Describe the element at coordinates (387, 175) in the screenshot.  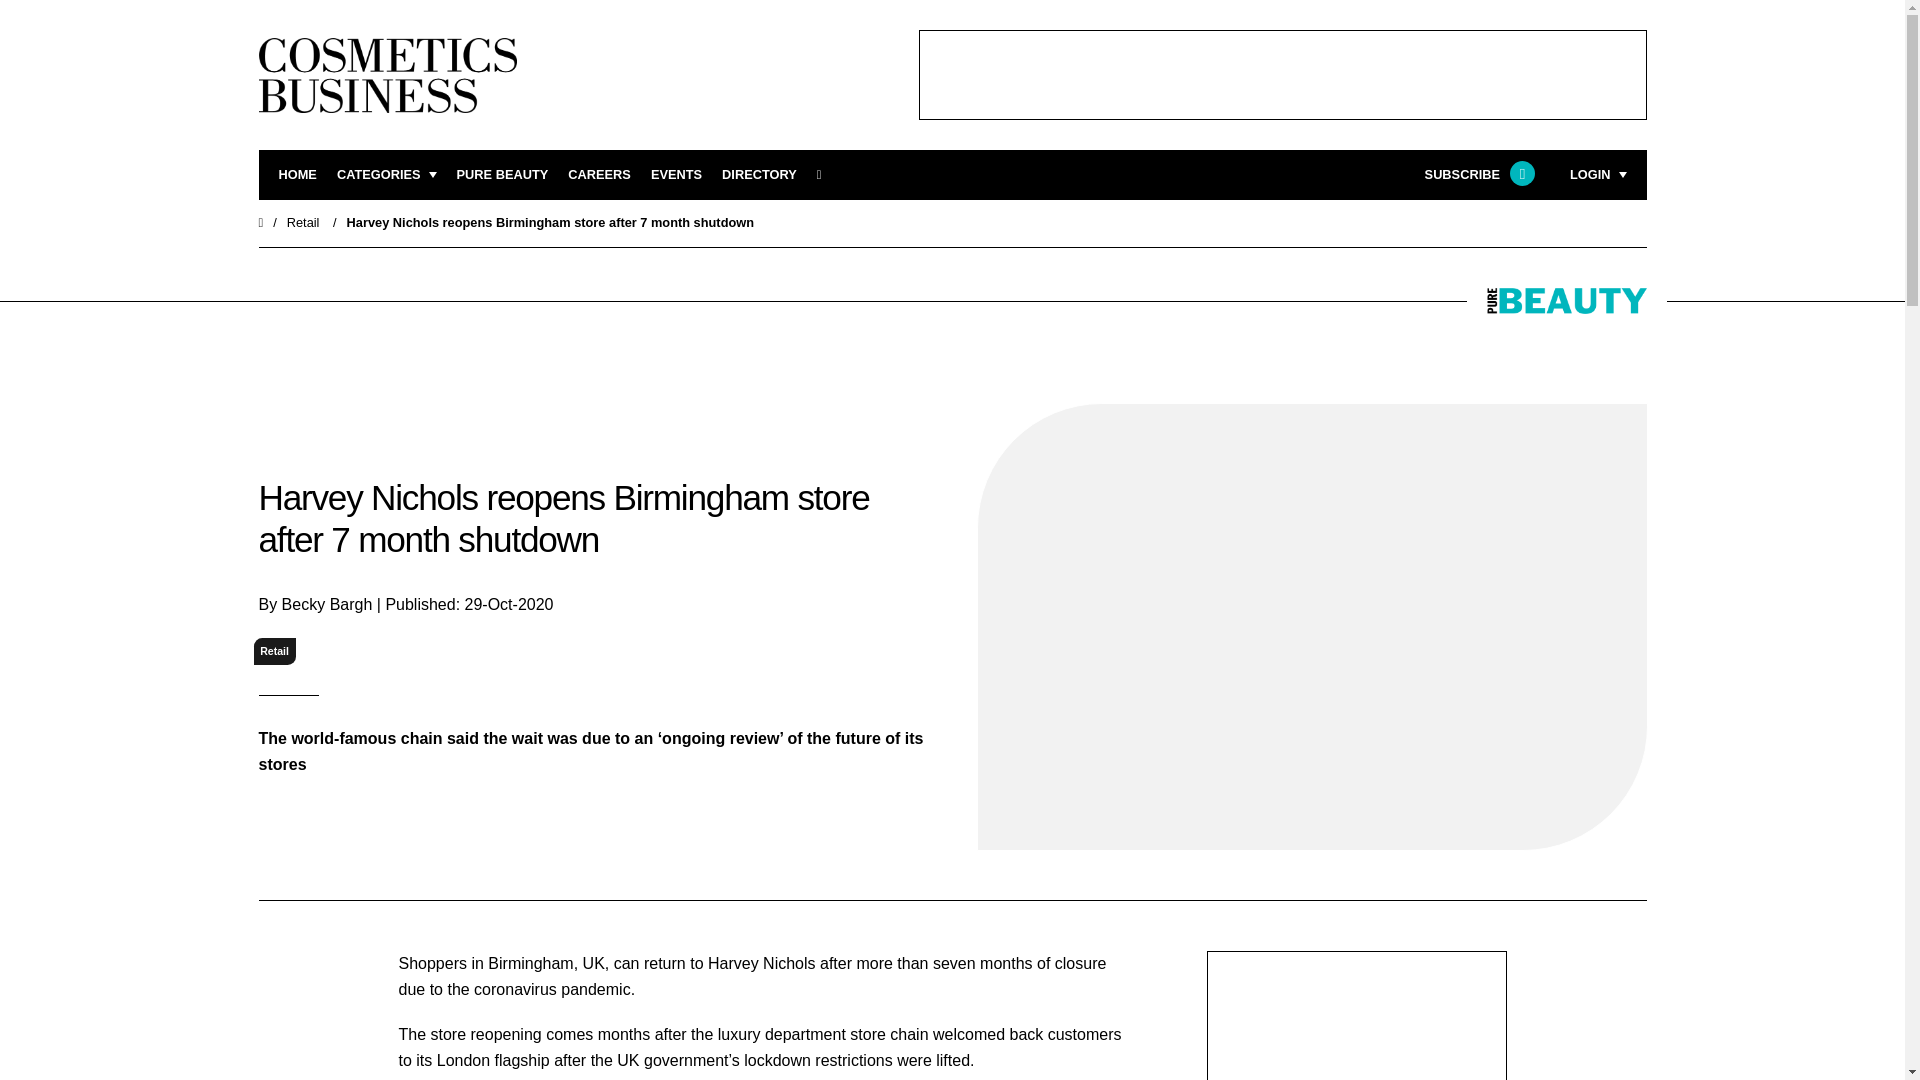
I see `CATEGORIES` at that location.